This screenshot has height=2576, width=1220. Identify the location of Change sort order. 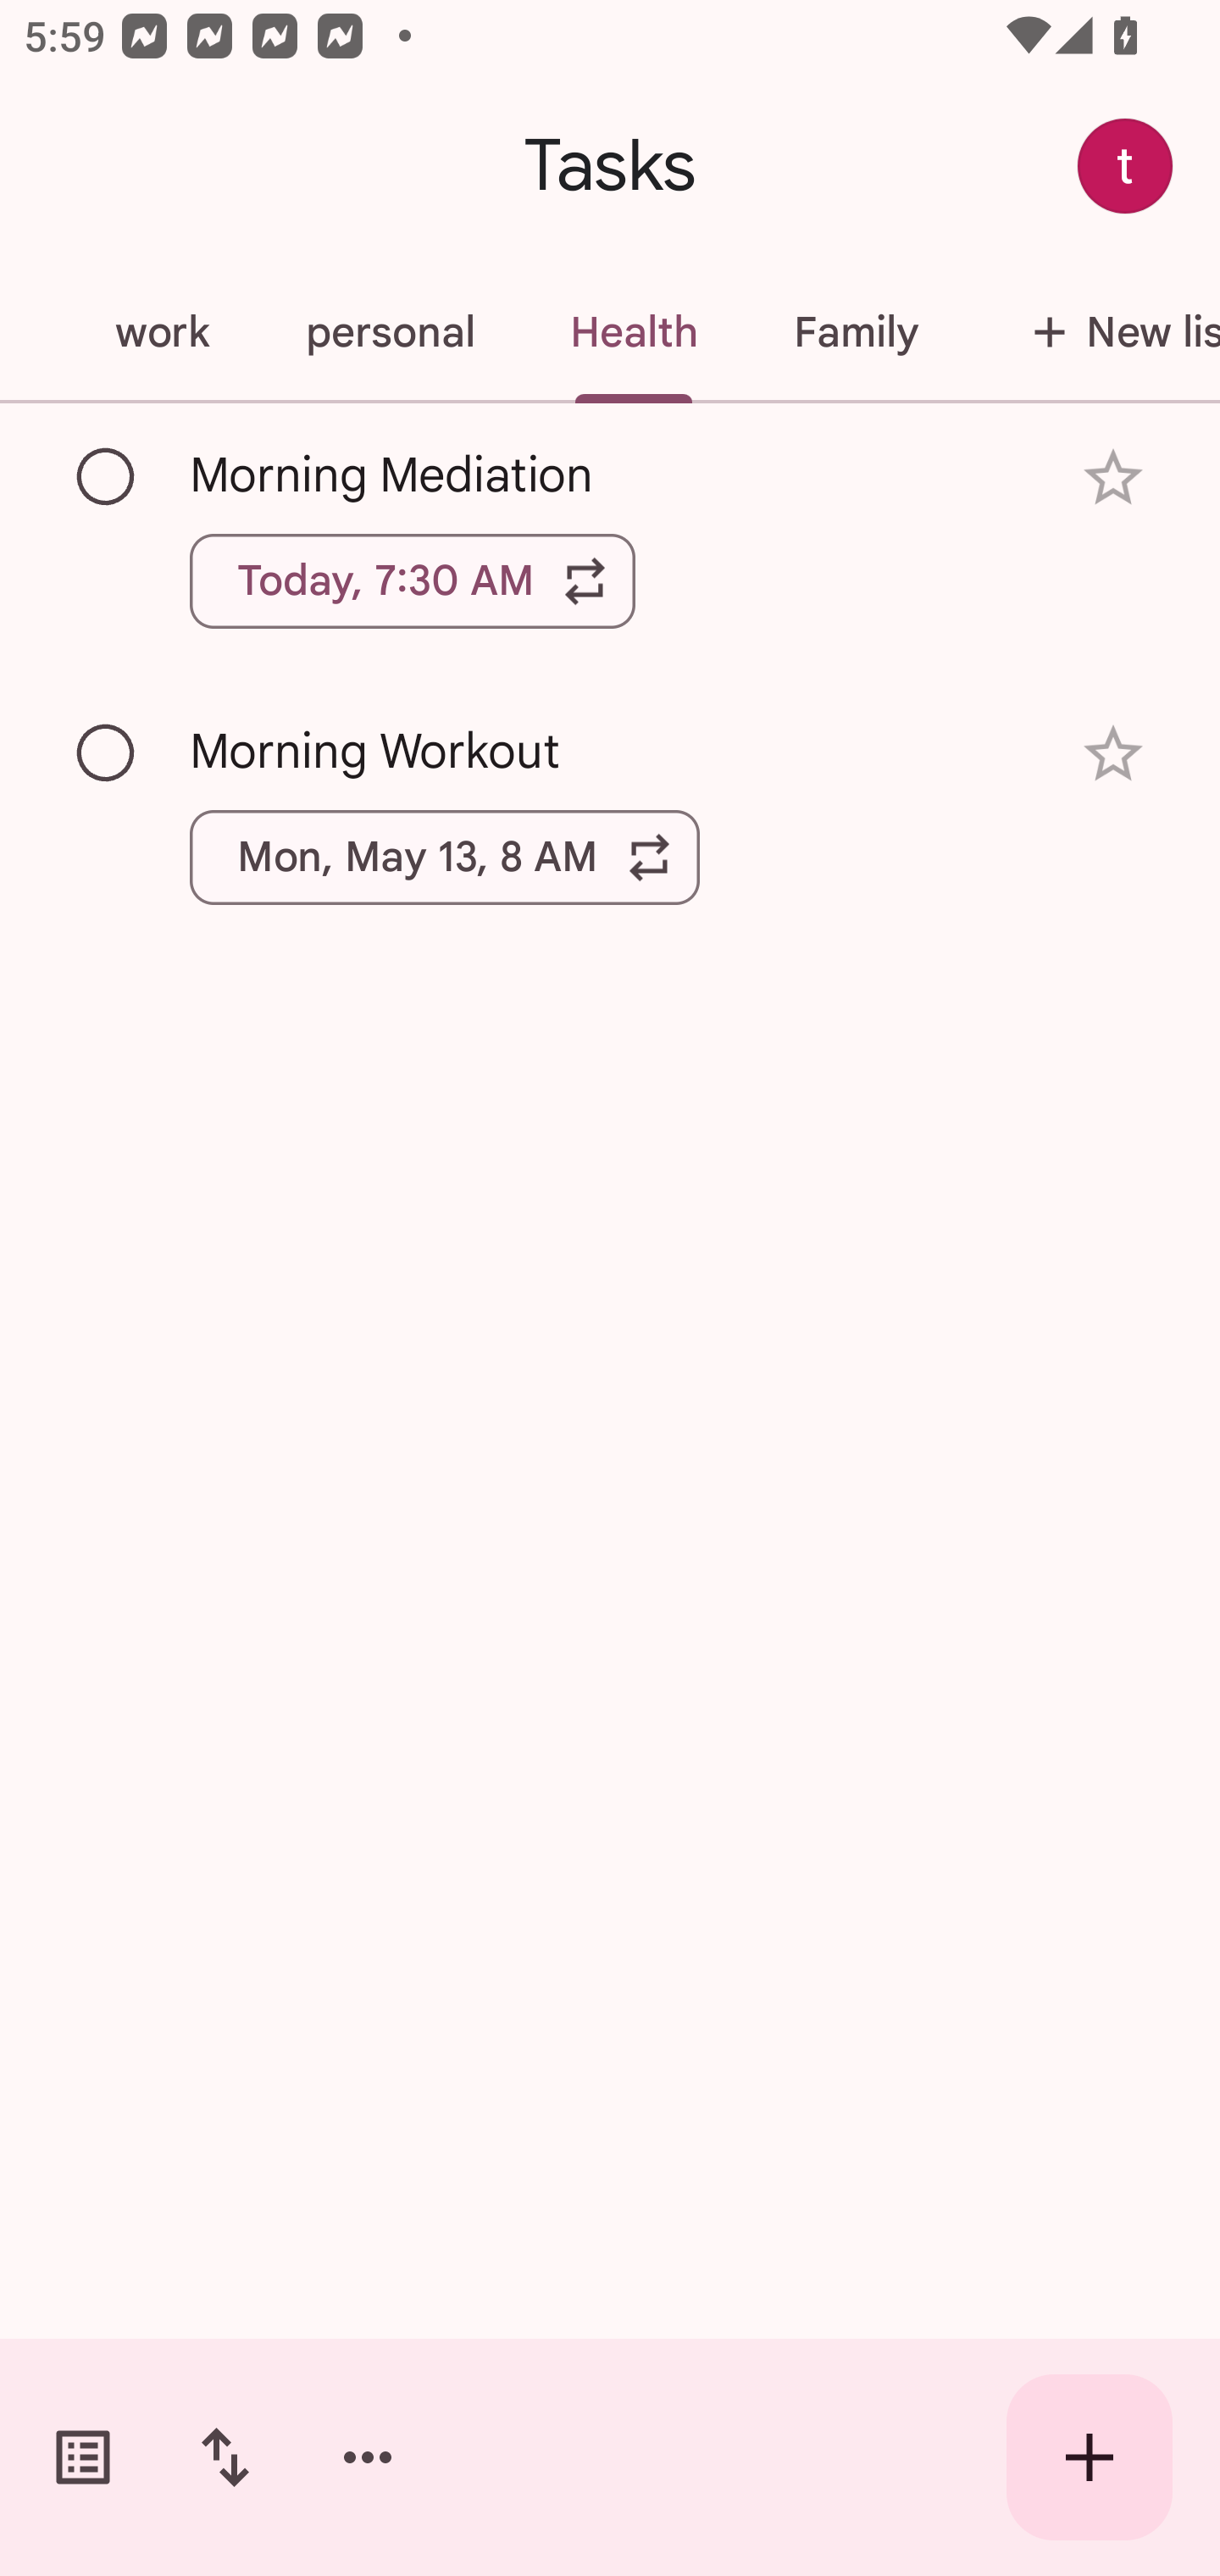
(225, 2457).